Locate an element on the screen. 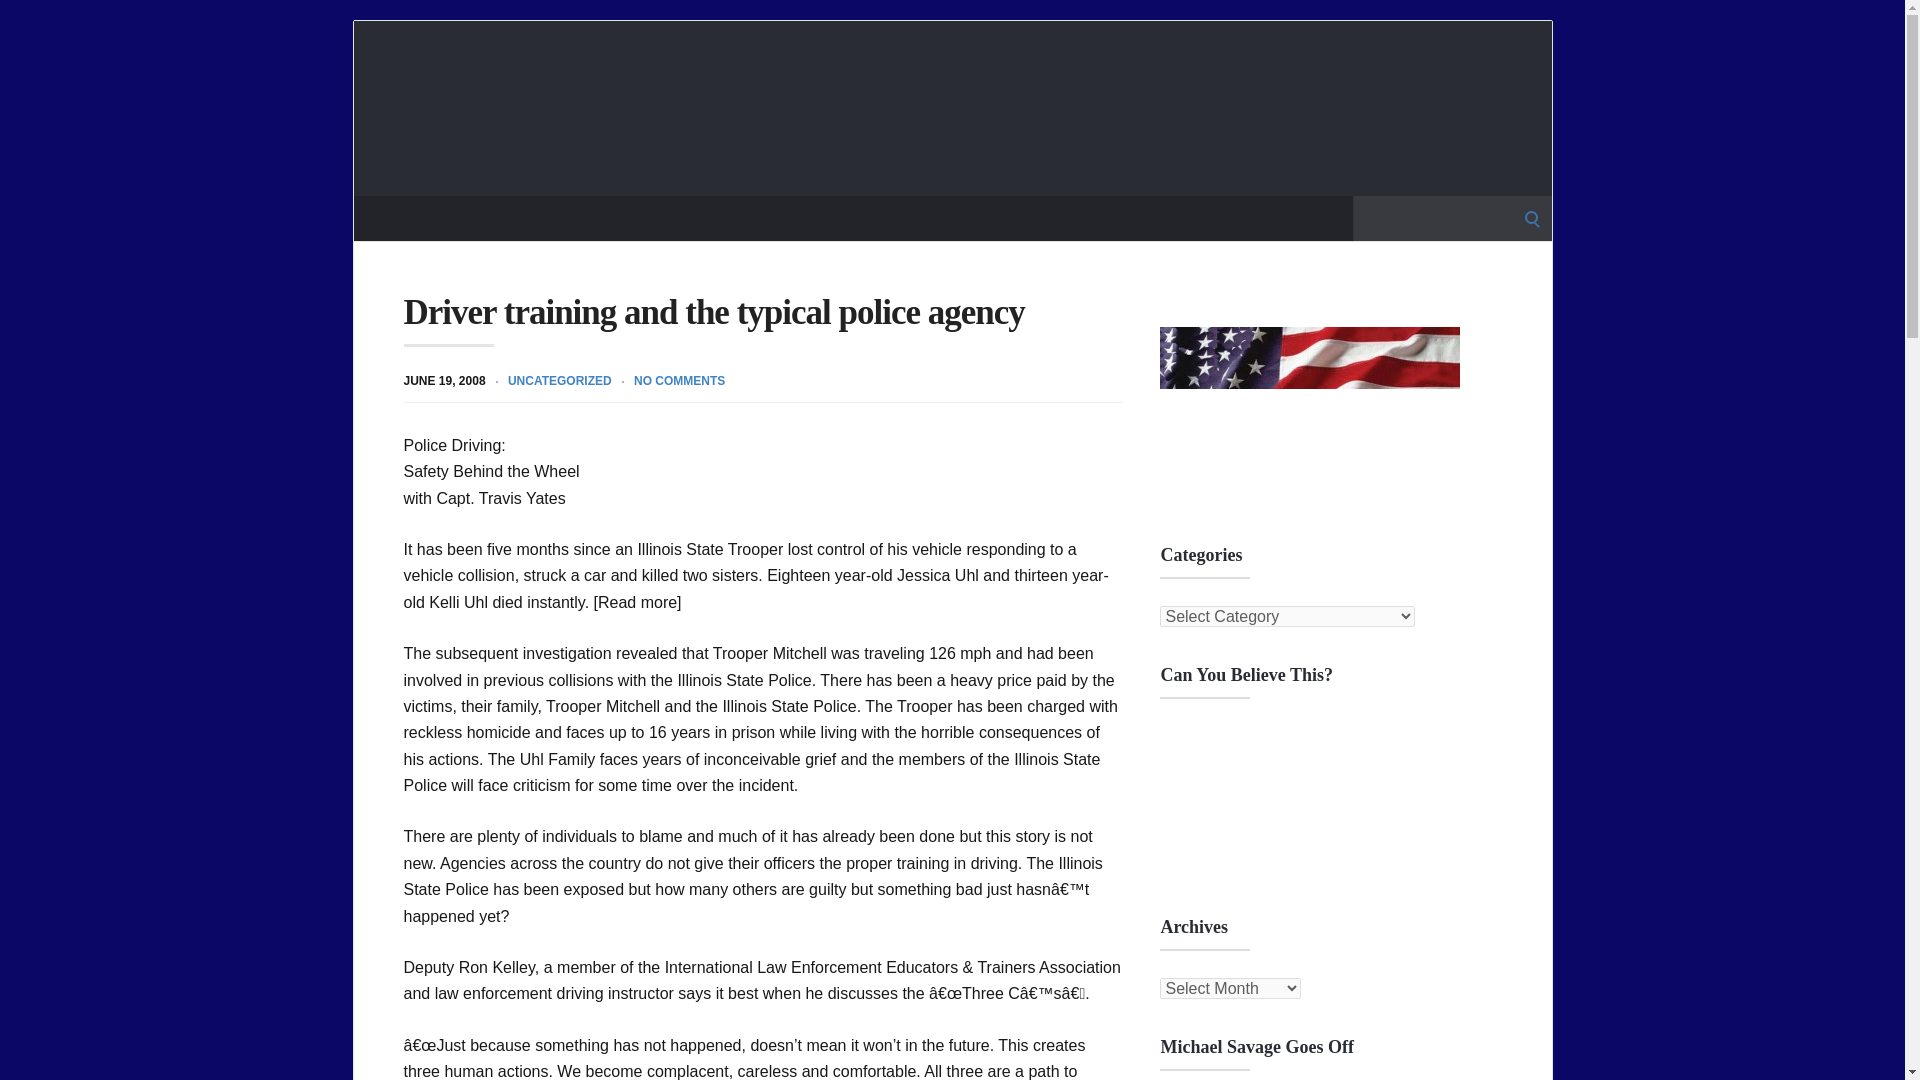 The width and height of the screenshot is (1920, 1080). Cops Sound Off is located at coordinates (952, 108).